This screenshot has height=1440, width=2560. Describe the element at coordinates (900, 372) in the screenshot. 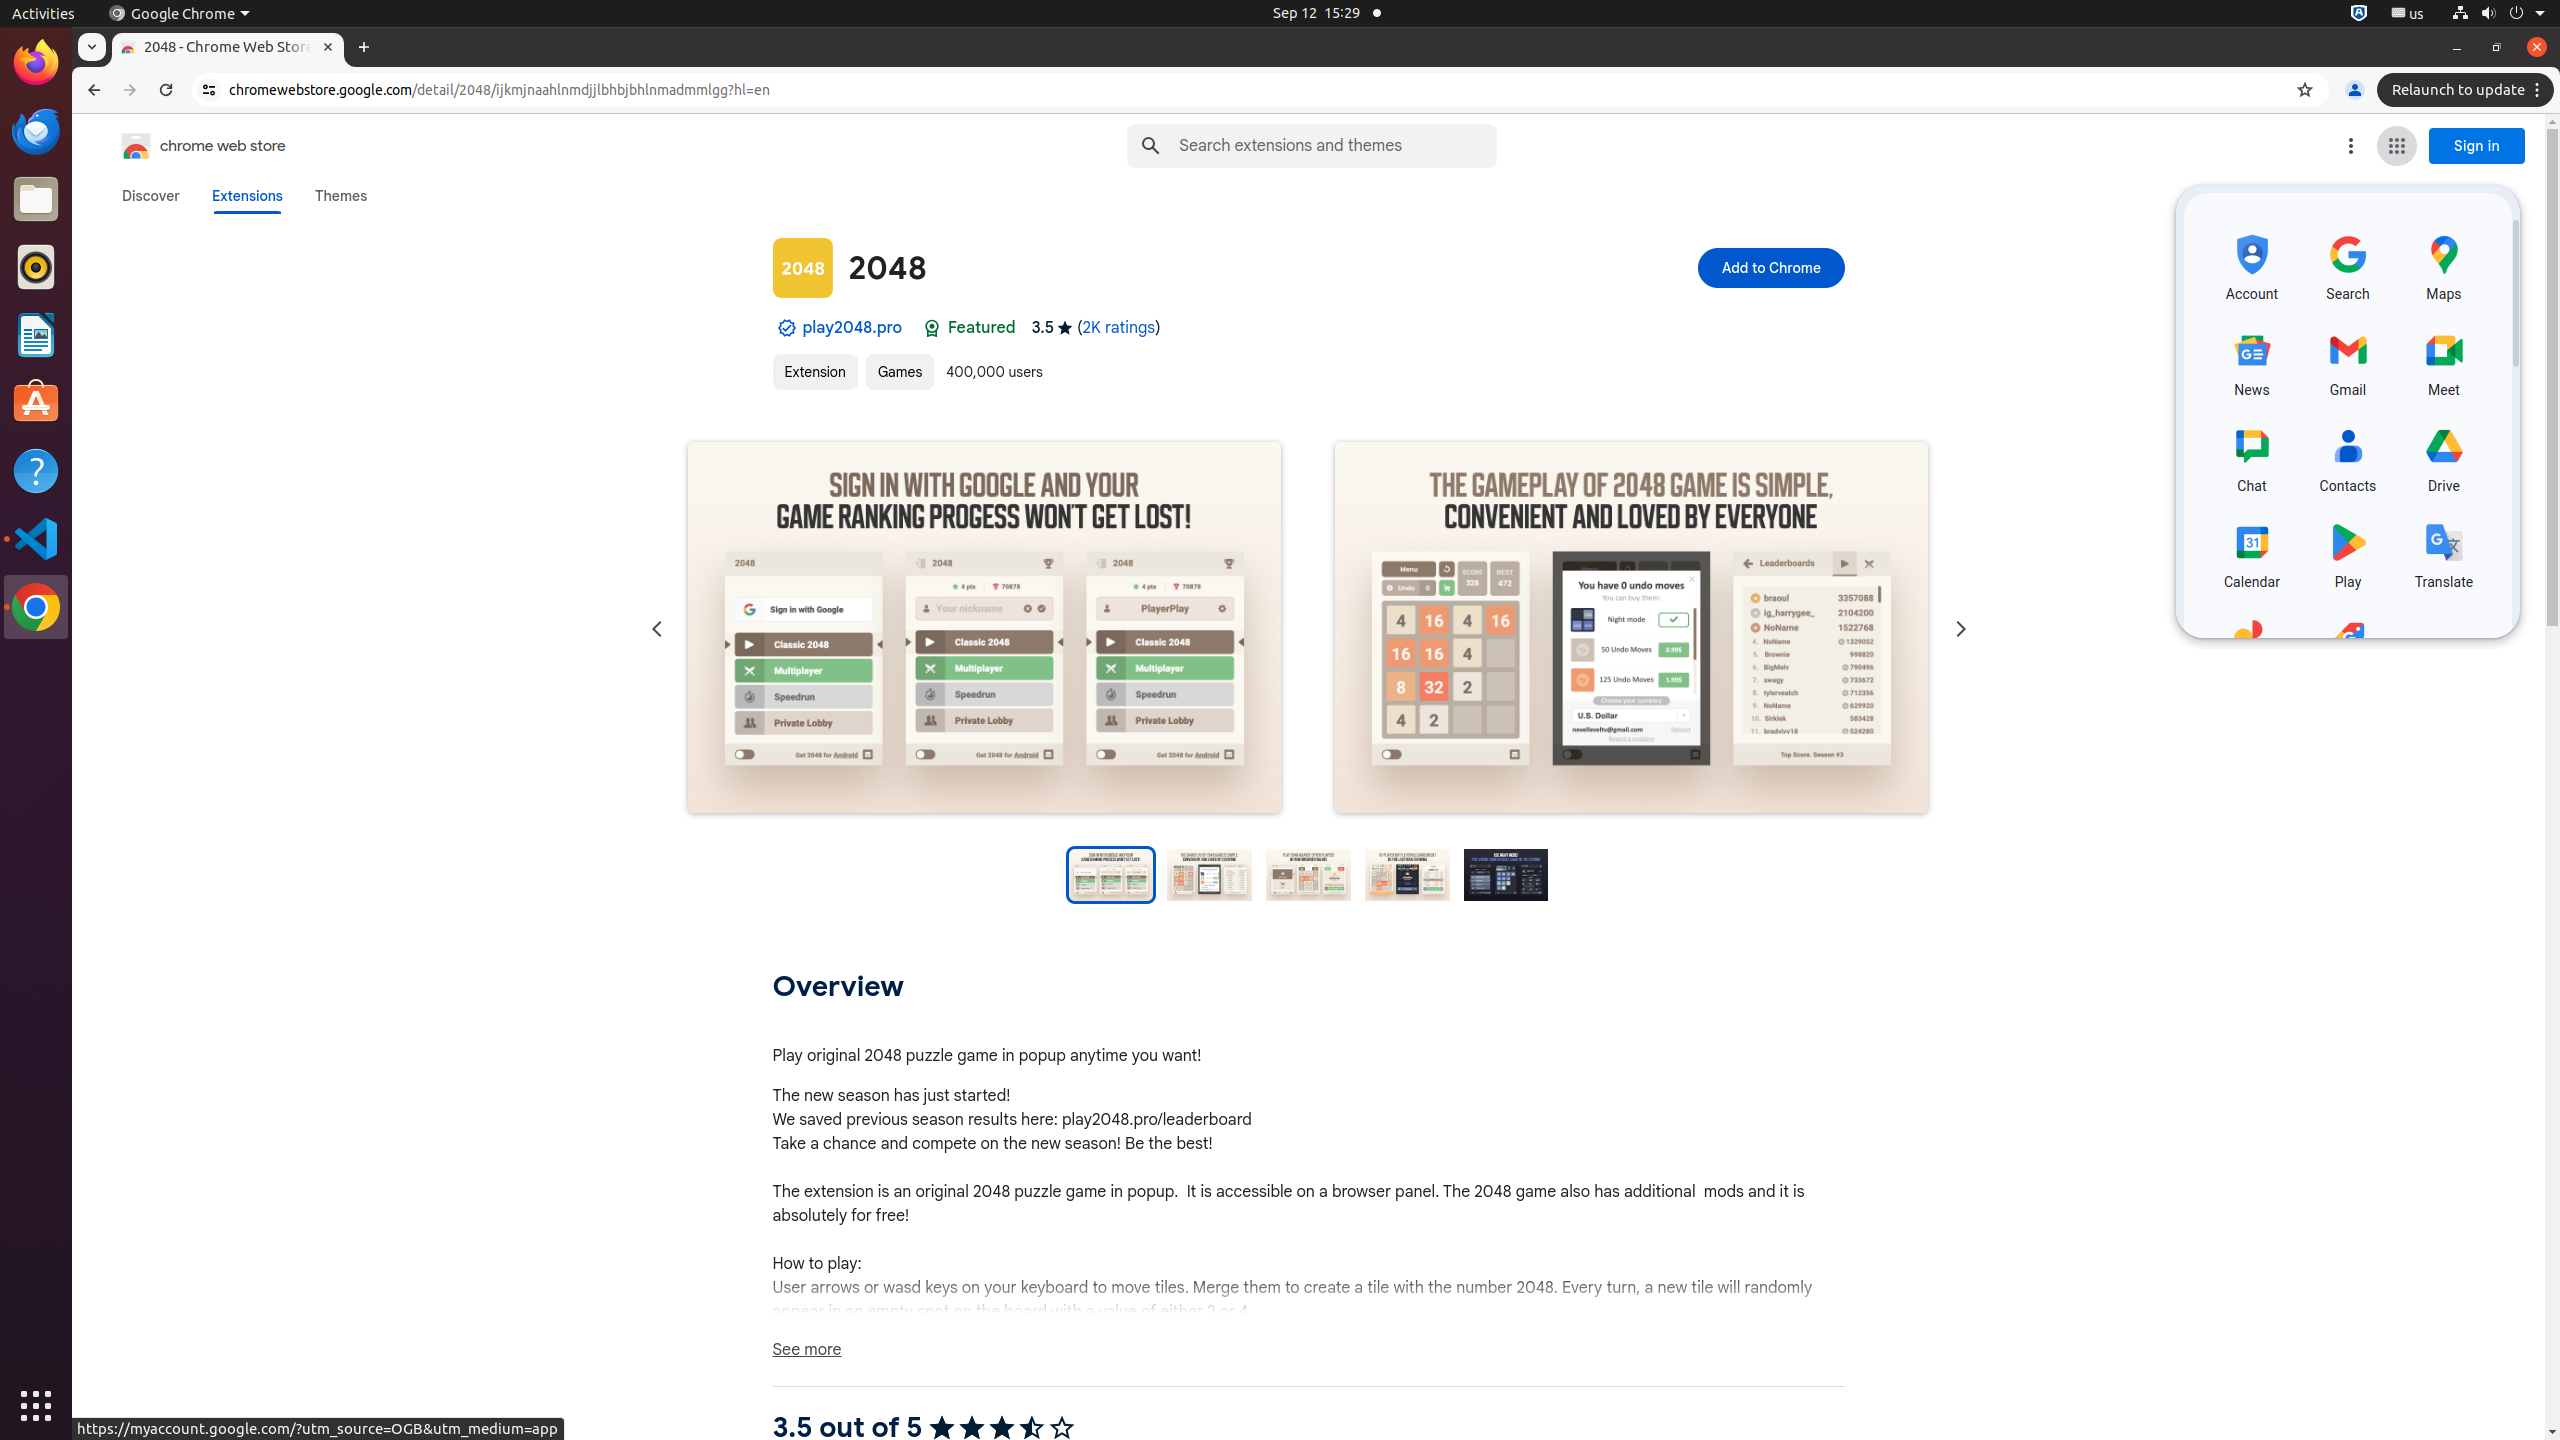

I see `Games` at that location.